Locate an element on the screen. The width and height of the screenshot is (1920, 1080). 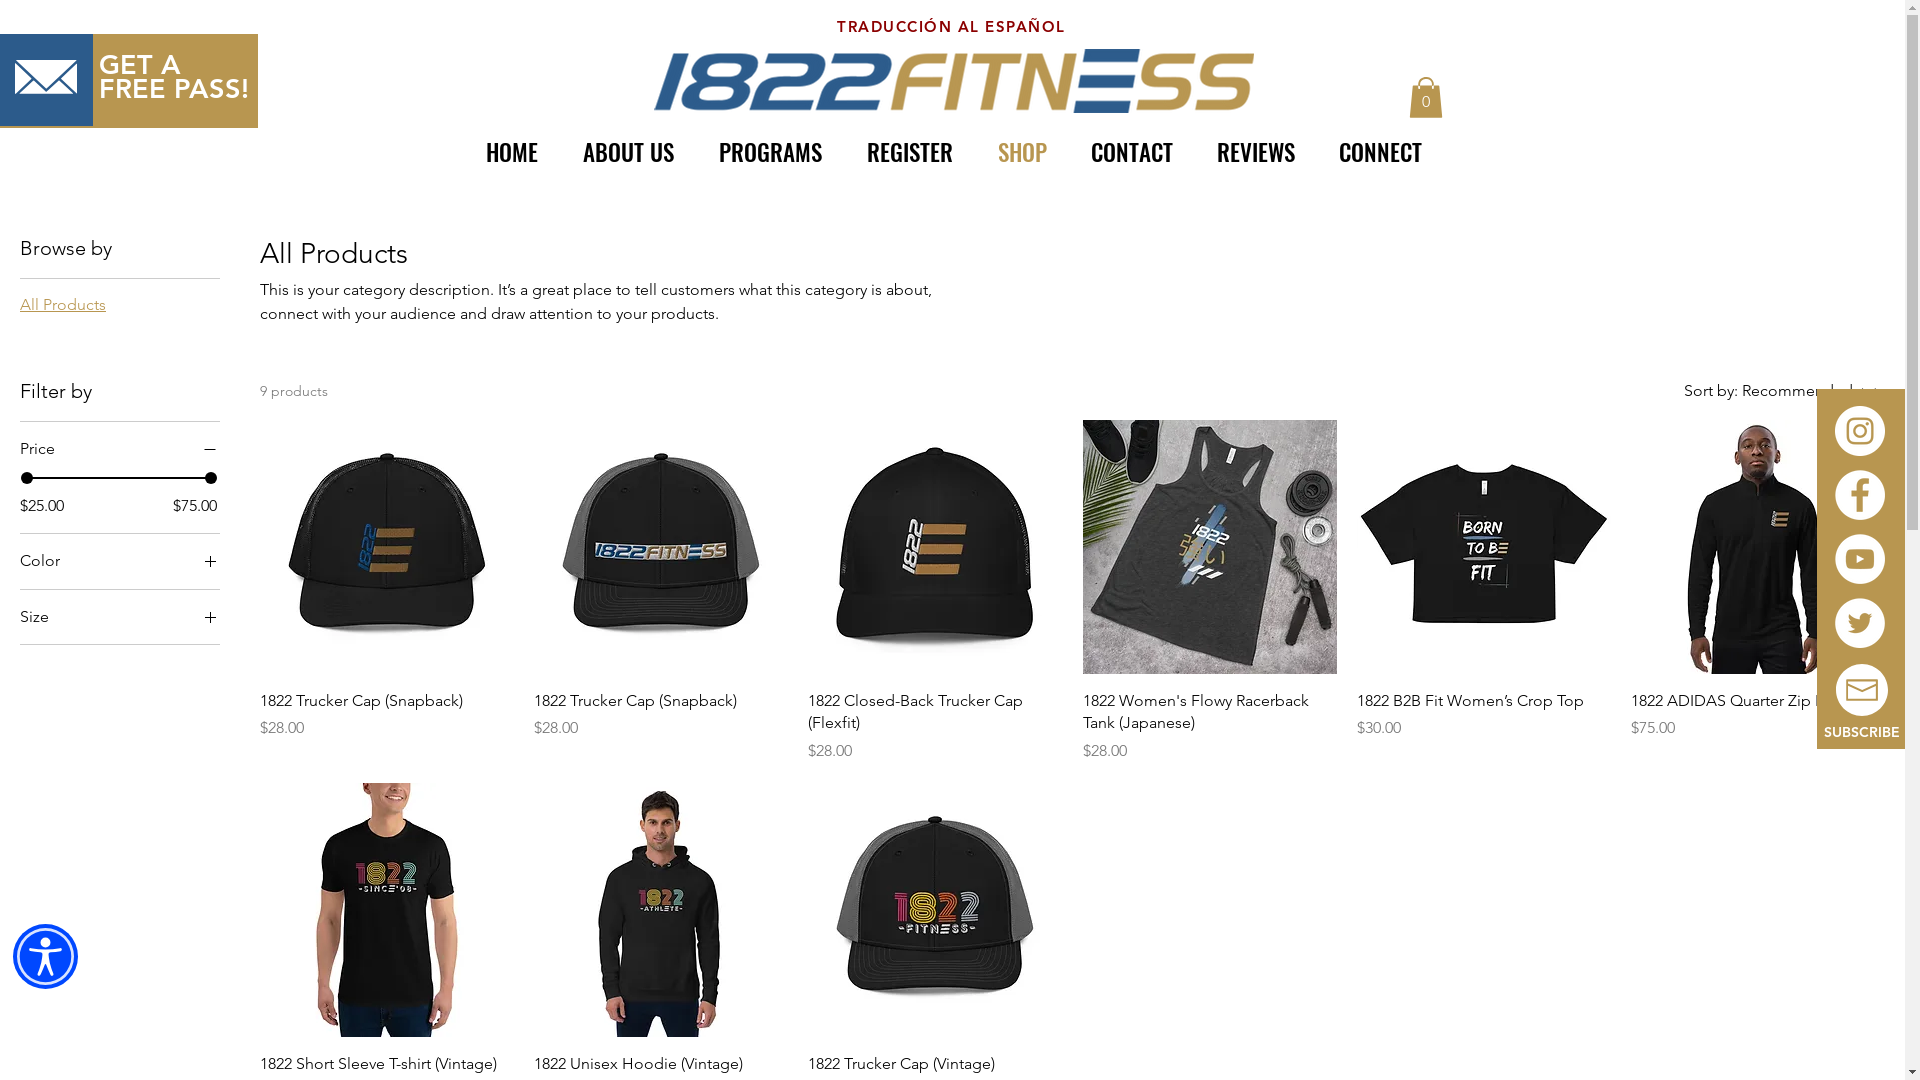
FREE PASS! is located at coordinates (174, 89).